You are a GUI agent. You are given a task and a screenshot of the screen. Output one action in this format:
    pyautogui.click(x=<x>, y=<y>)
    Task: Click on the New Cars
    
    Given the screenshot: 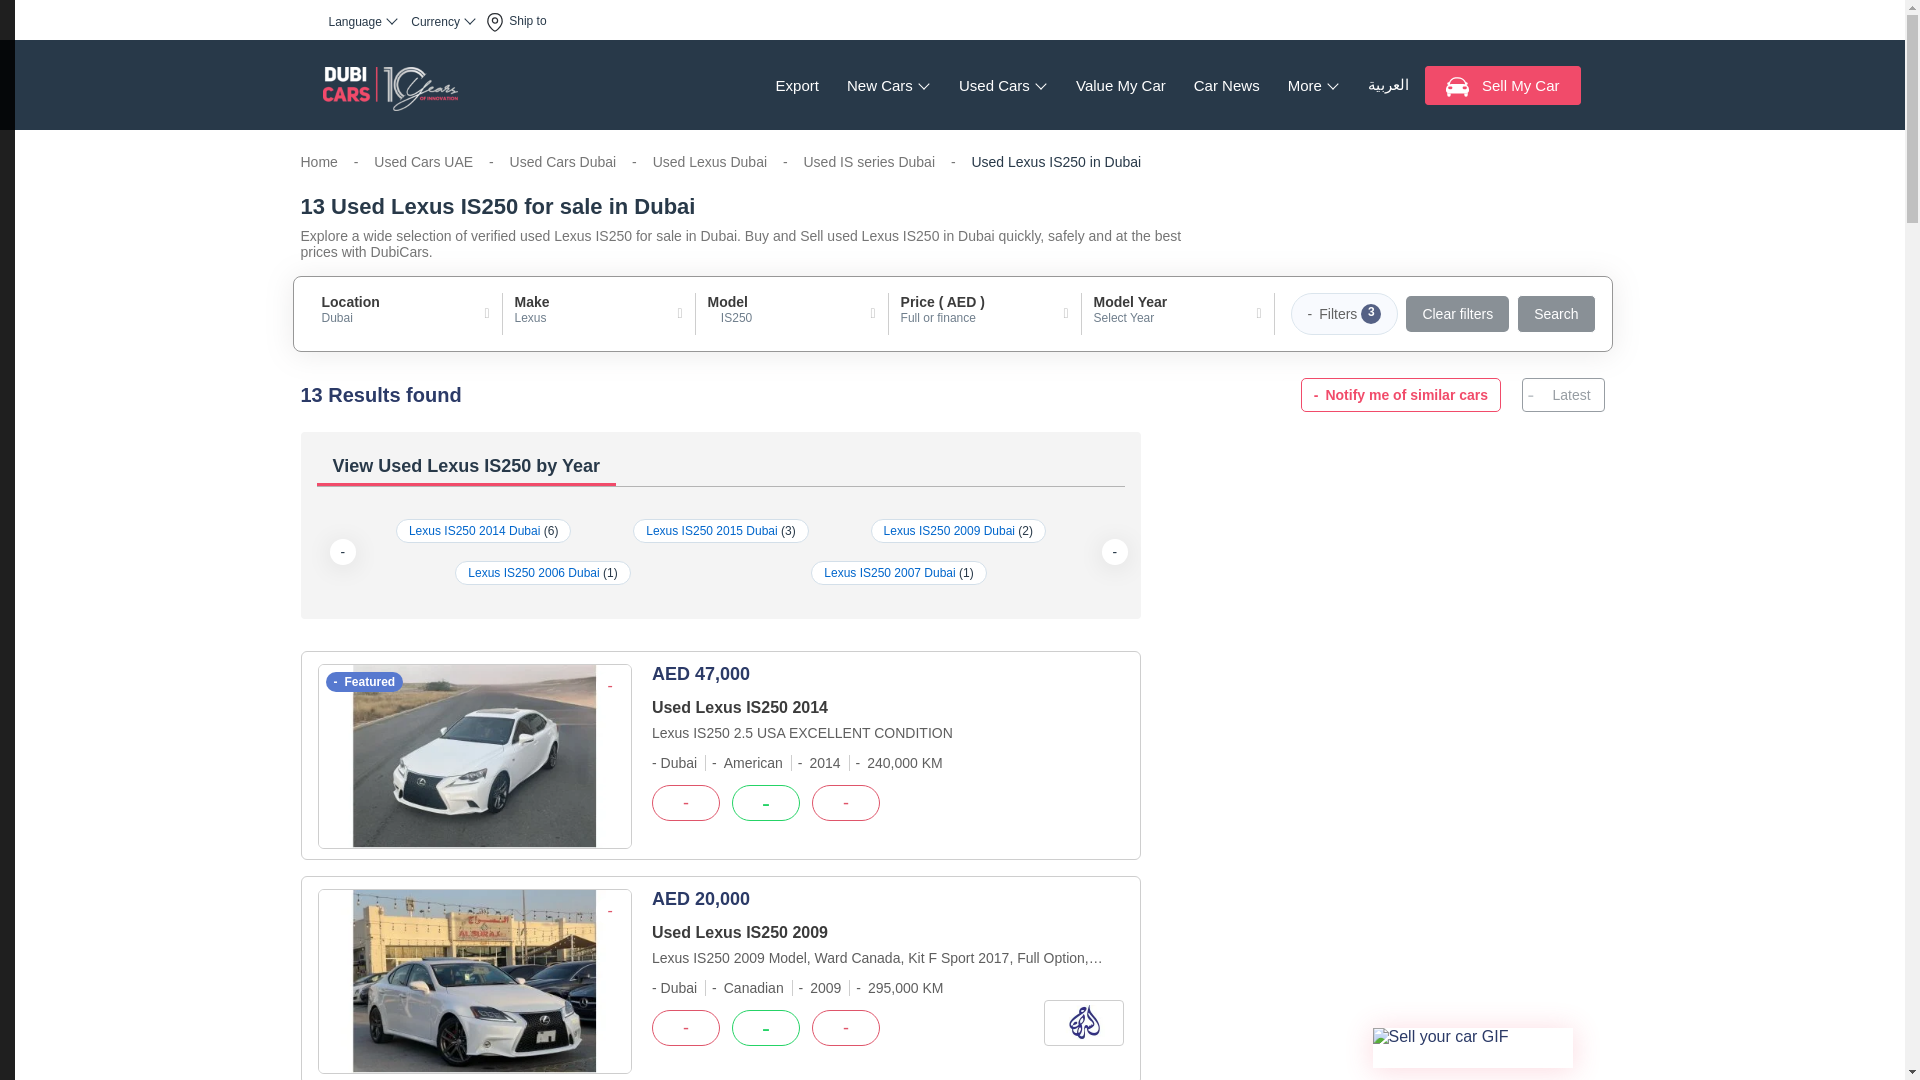 What is the action you would take?
    pyautogui.click(x=888, y=84)
    